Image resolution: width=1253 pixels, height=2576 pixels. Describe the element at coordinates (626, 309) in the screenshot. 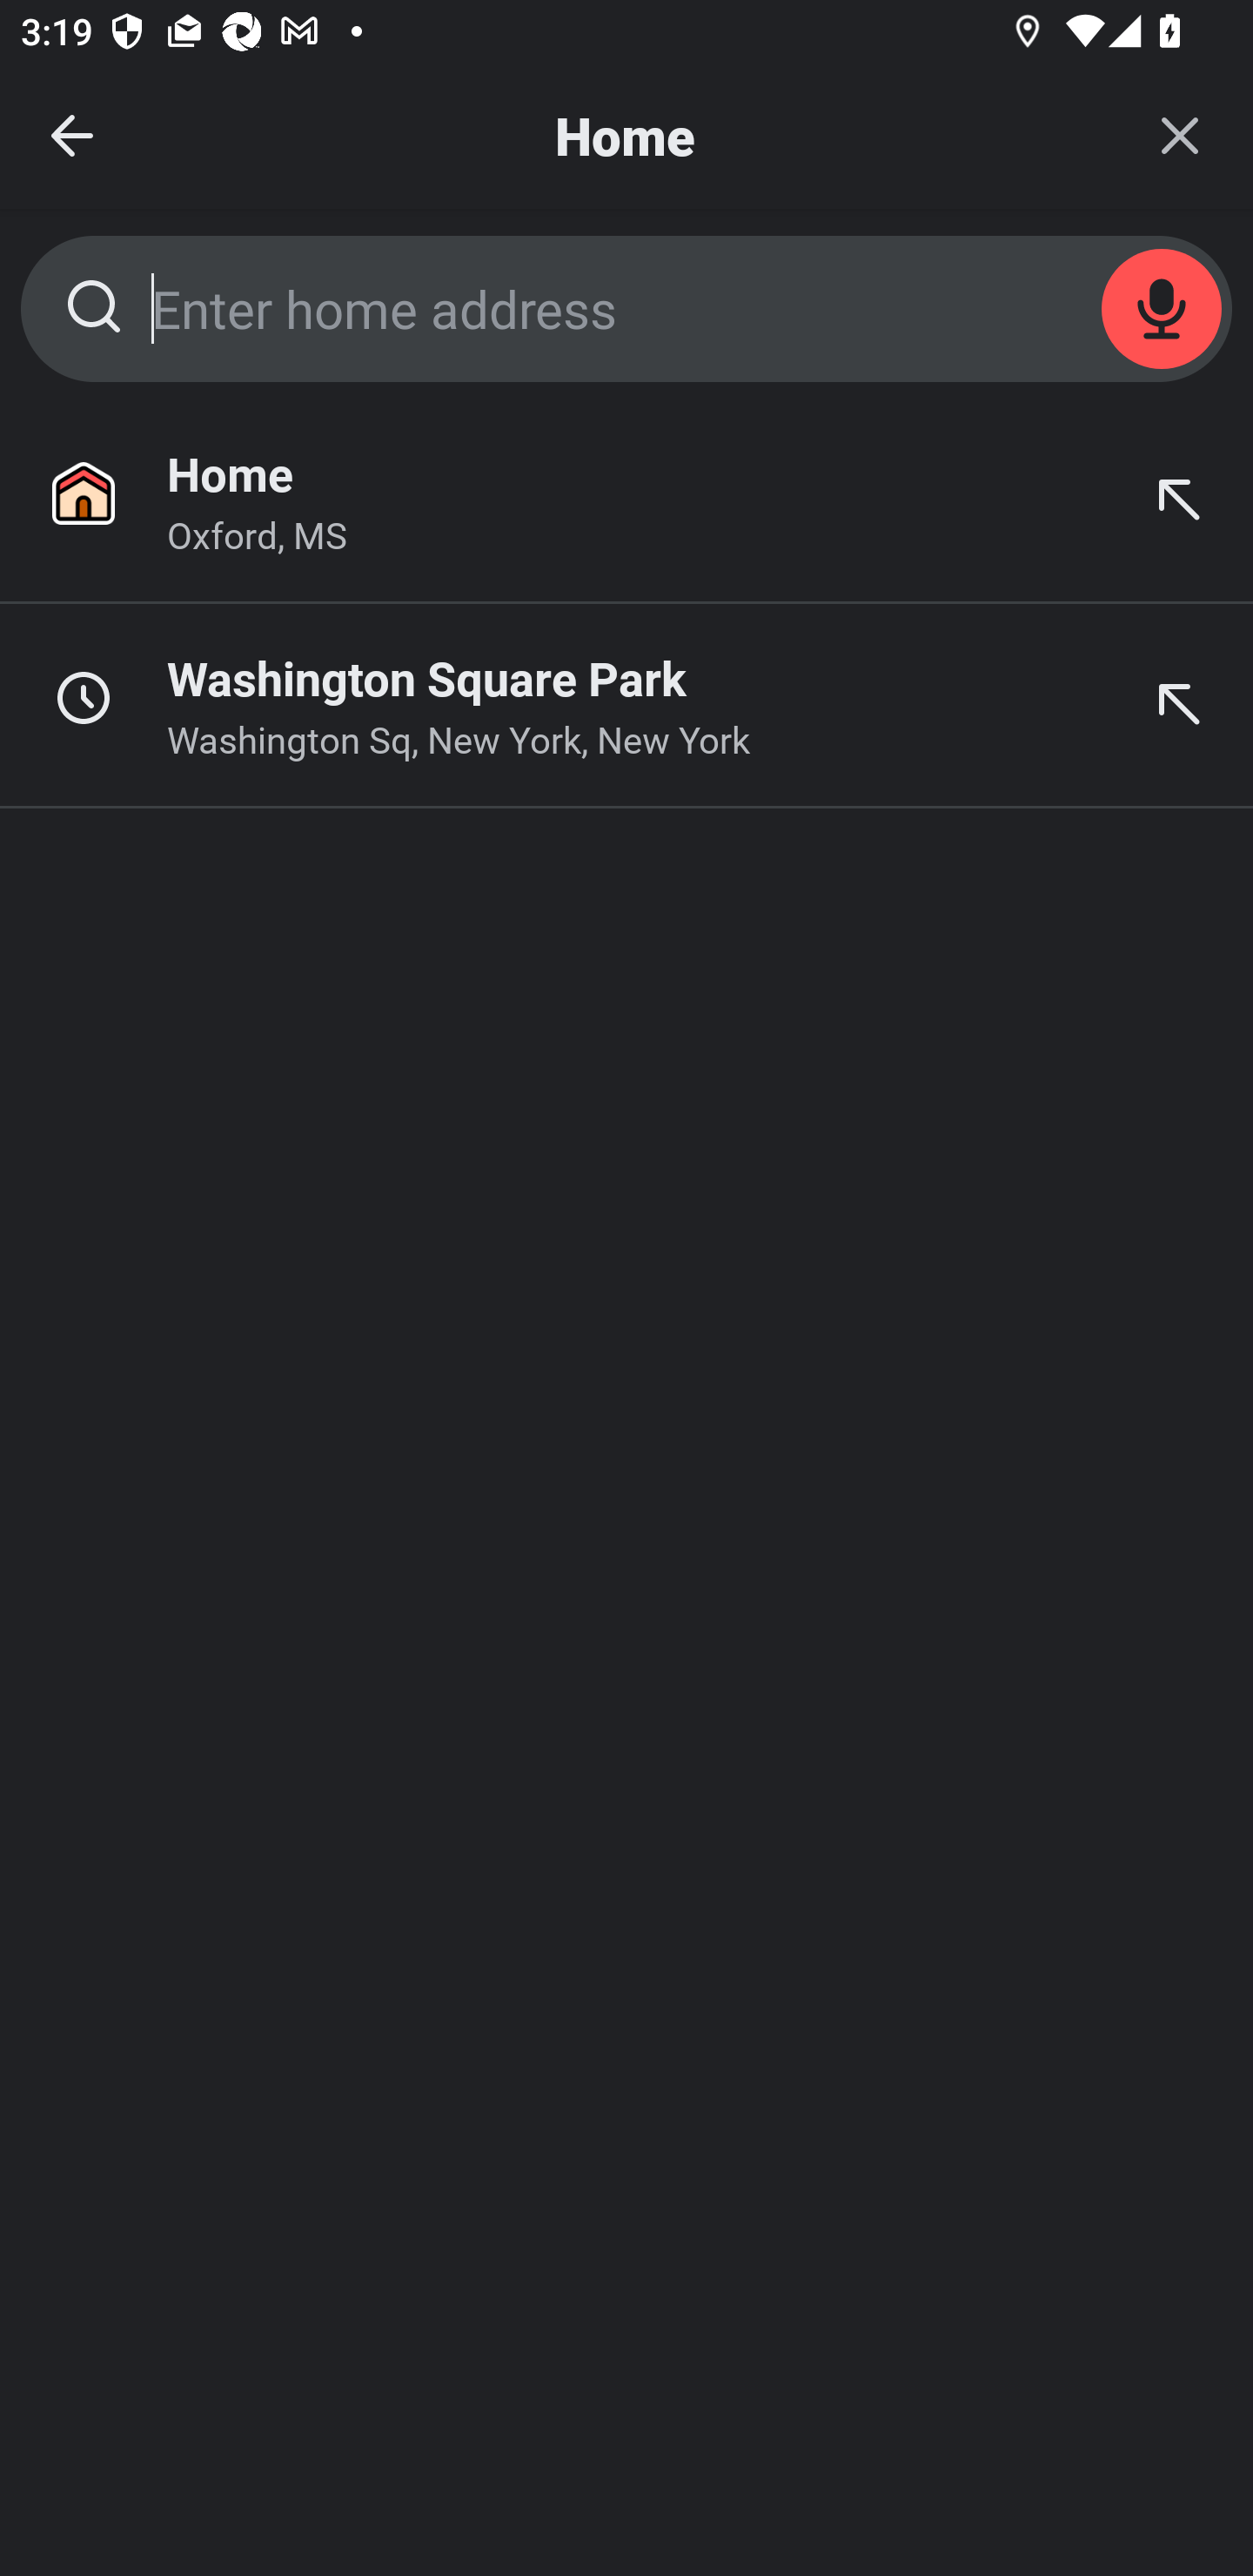

I see `Enter home address` at that location.